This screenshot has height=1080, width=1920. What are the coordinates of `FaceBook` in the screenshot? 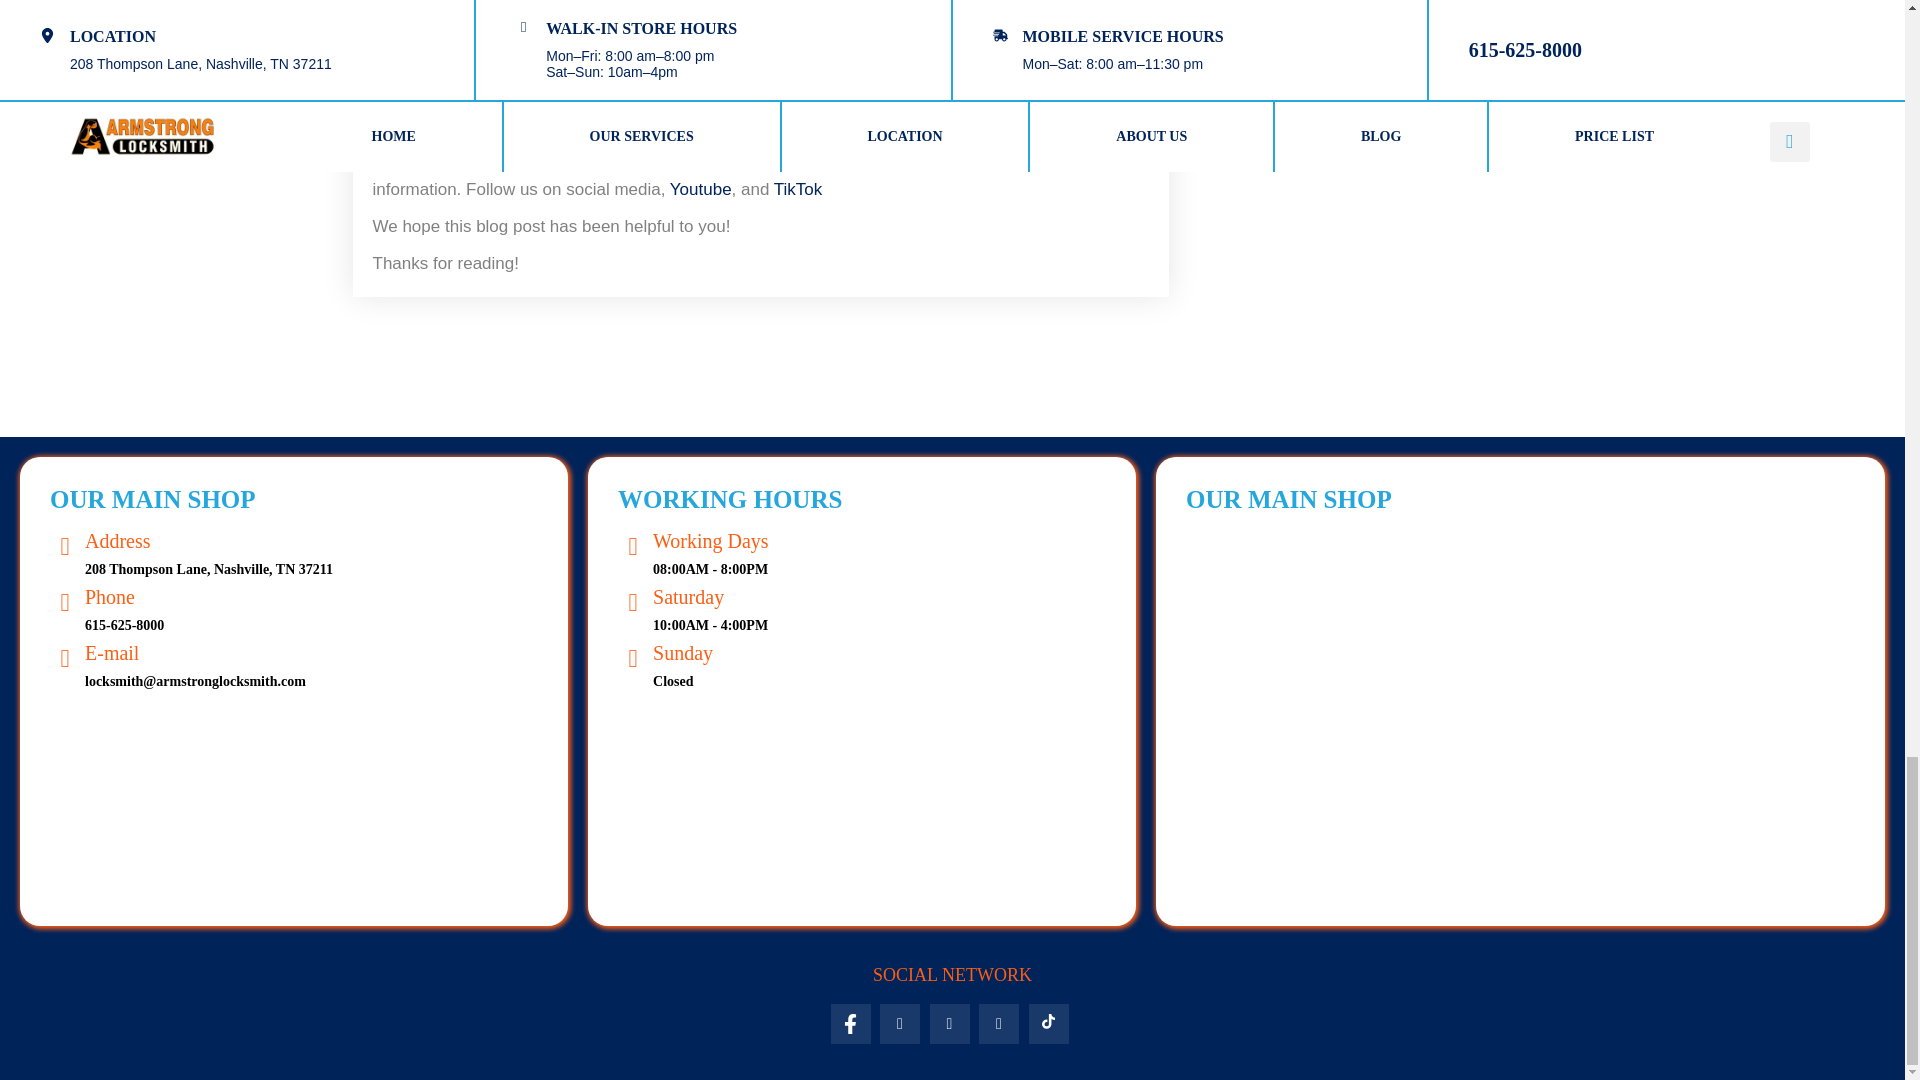 It's located at (849, 1024).